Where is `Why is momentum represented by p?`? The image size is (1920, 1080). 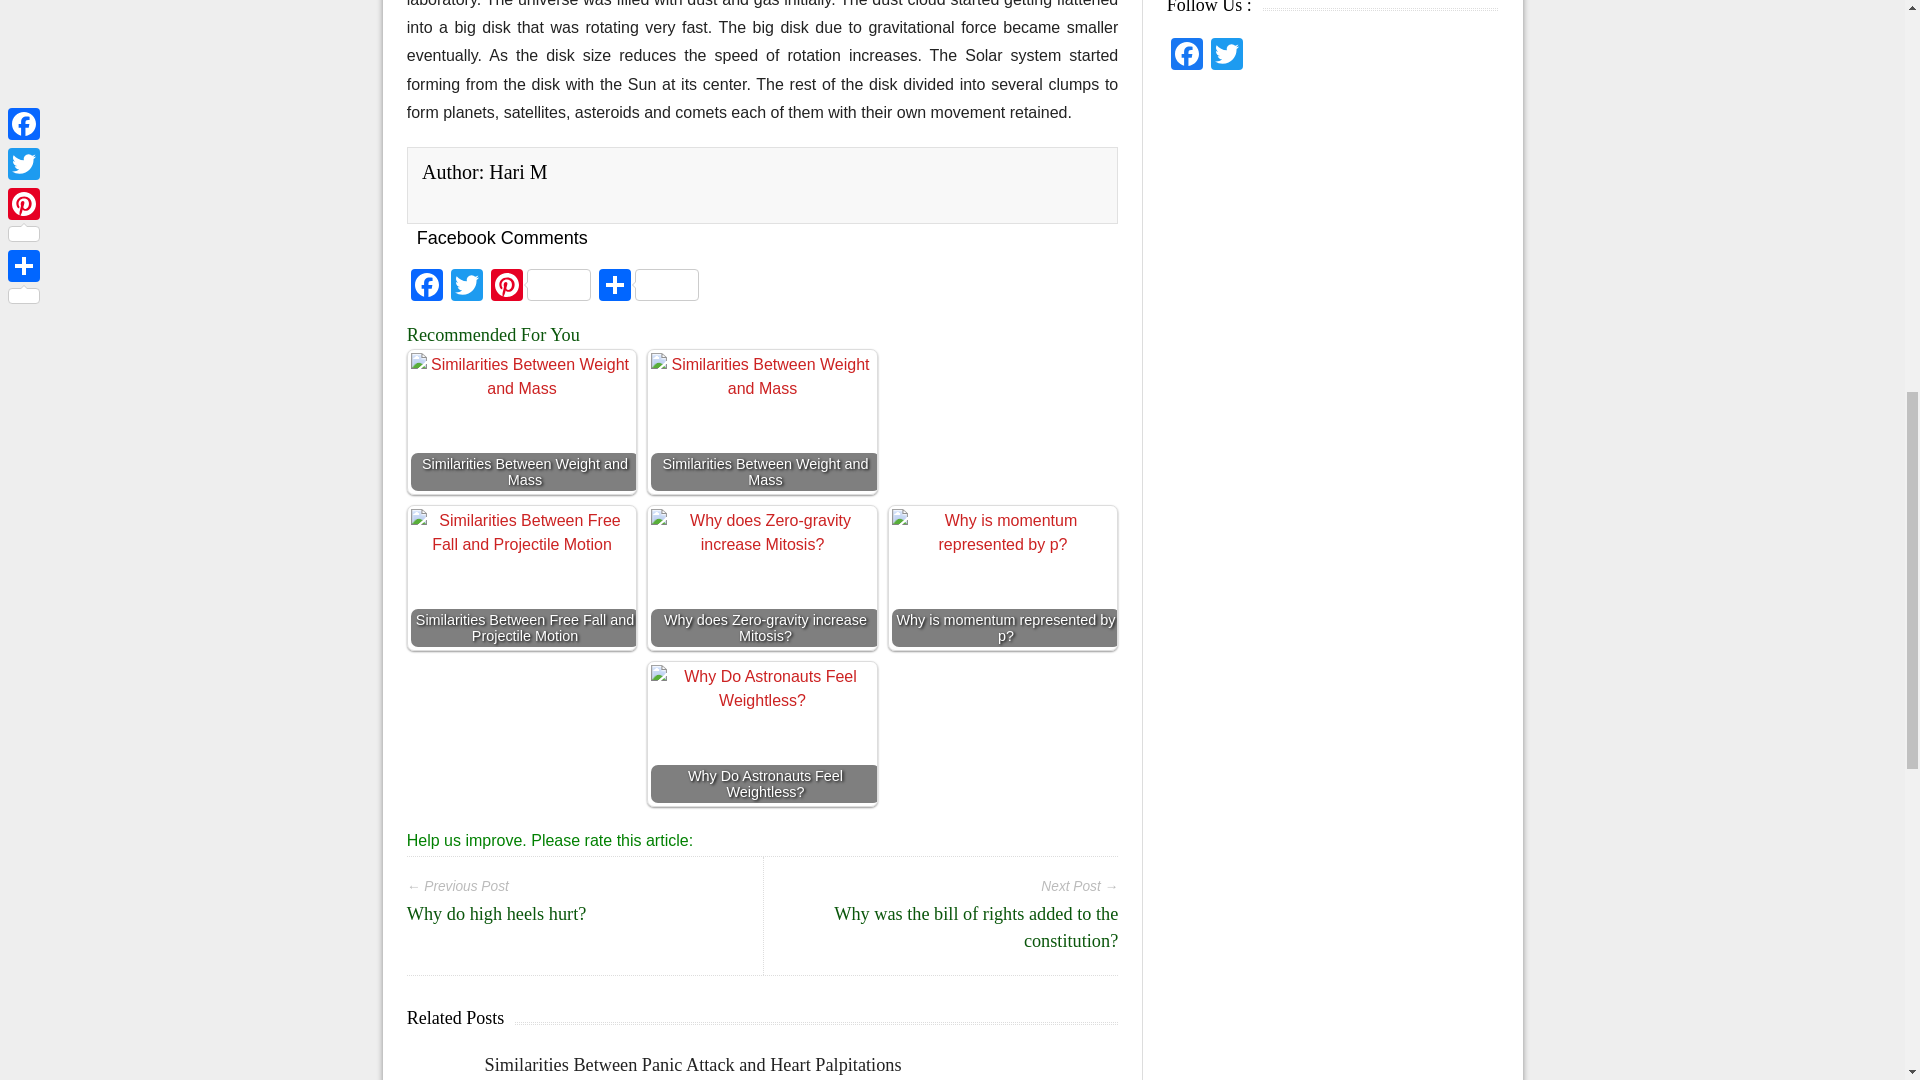
Why is momentum represented by p? is located at coordinates (1004, 577).